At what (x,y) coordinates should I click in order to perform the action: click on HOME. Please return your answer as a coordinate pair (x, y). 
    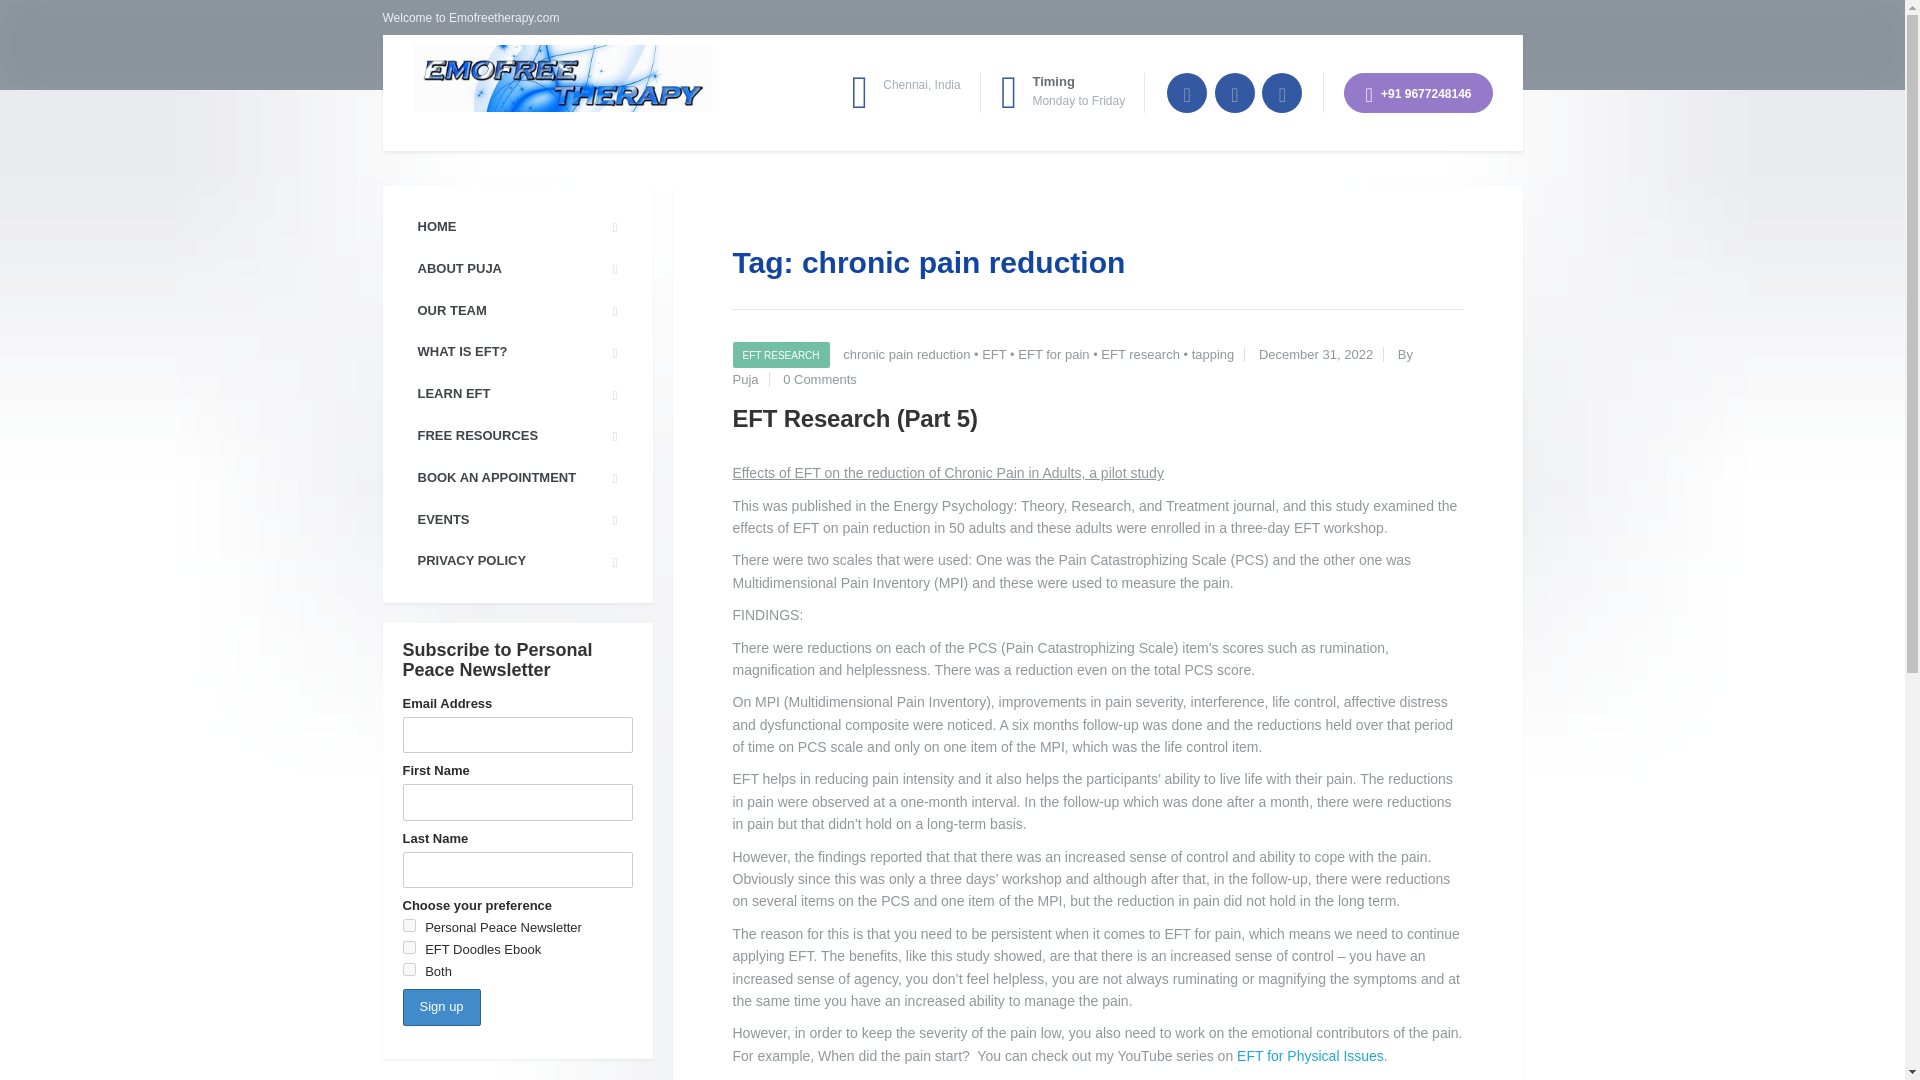
    Looking at the image, I should click on (516, 228).